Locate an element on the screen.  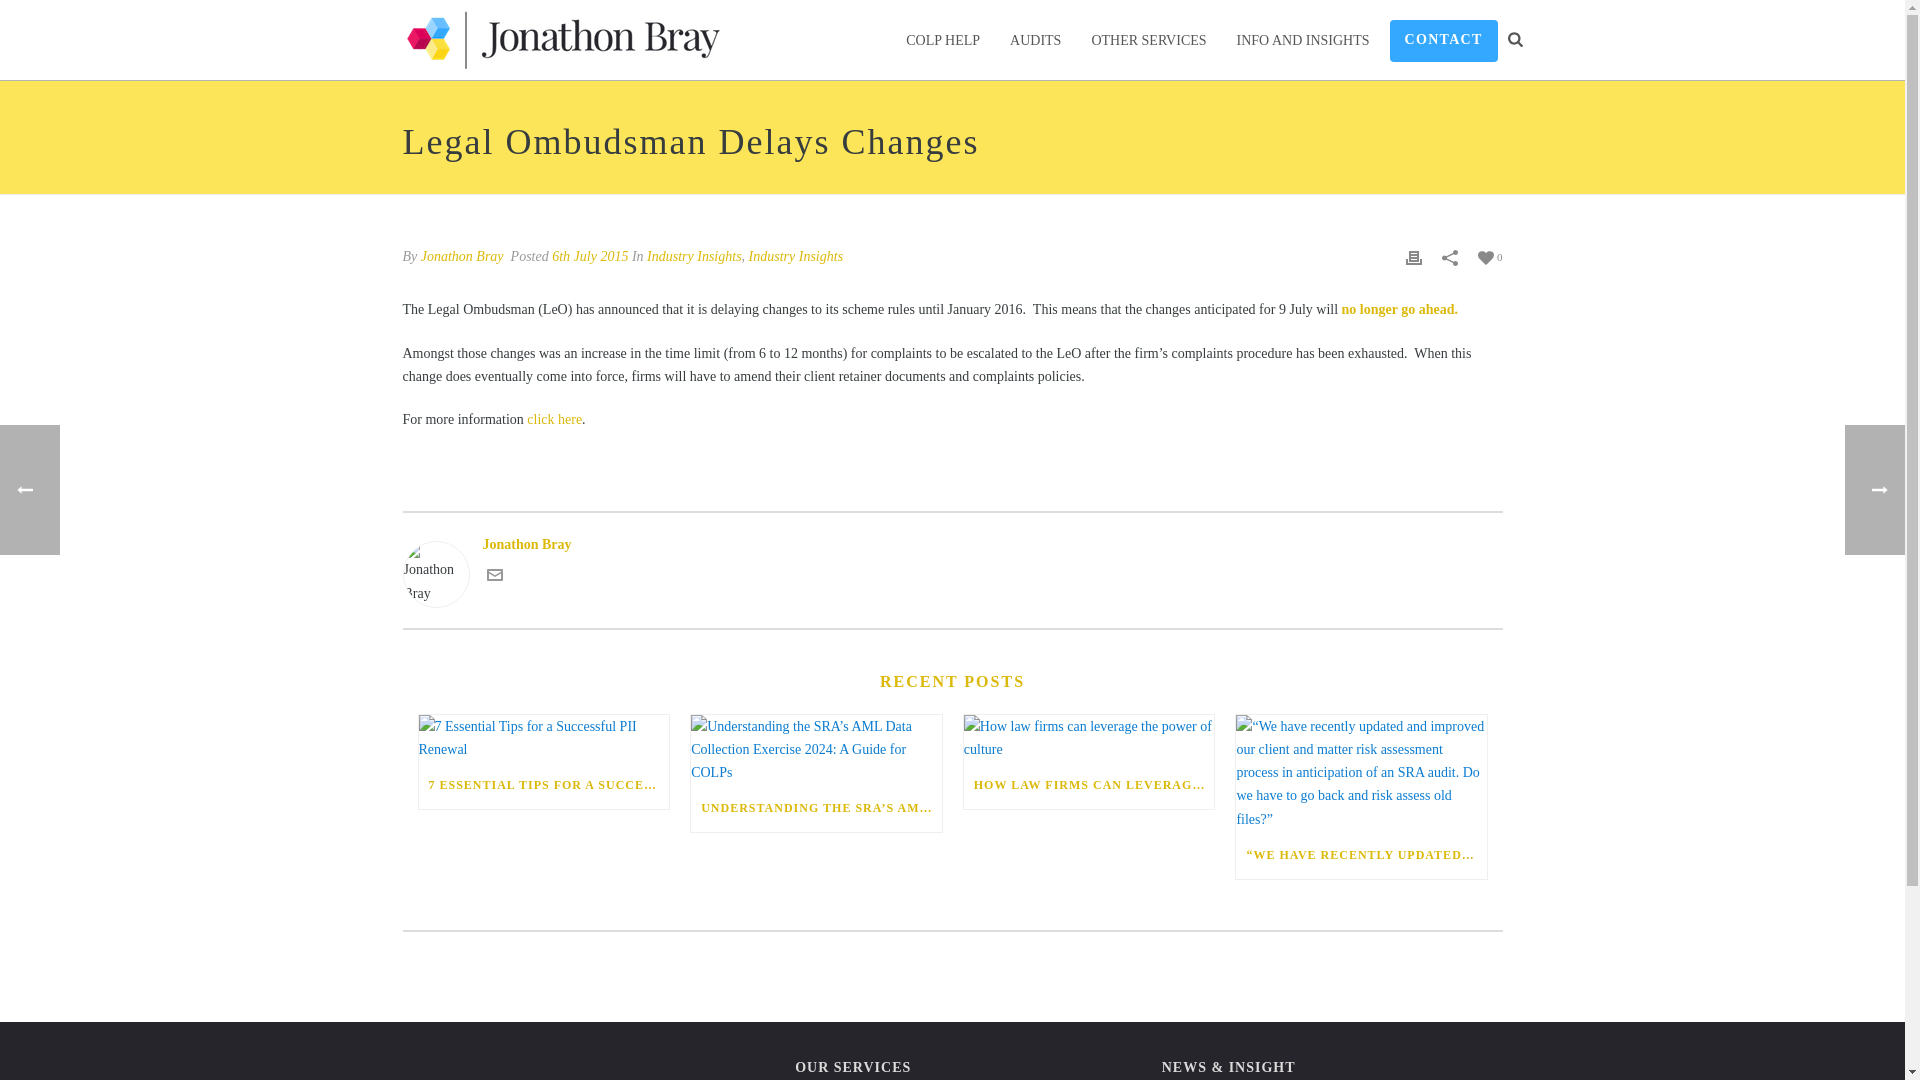
CONTACT is located at coordinates (1444, 40).